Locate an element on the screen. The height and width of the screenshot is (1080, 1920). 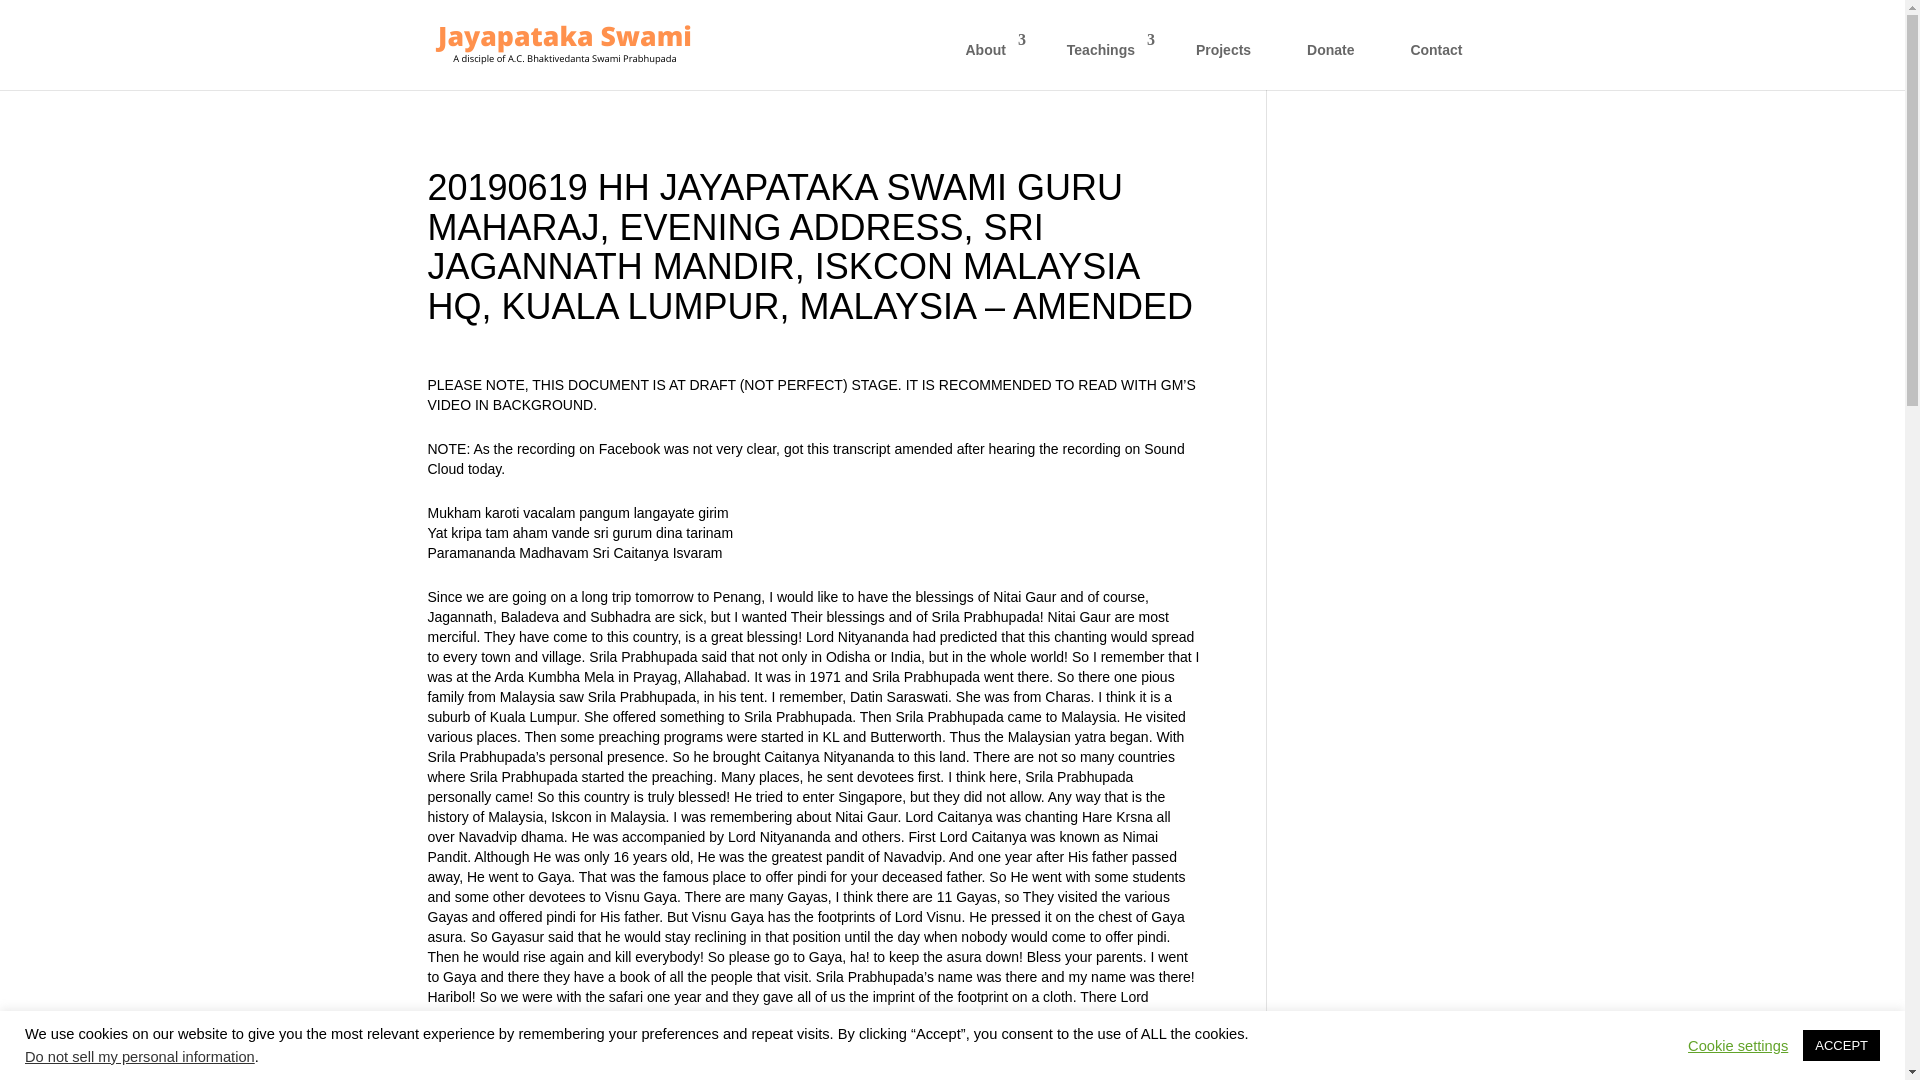
Donate is located at coordinates (1330, 61).